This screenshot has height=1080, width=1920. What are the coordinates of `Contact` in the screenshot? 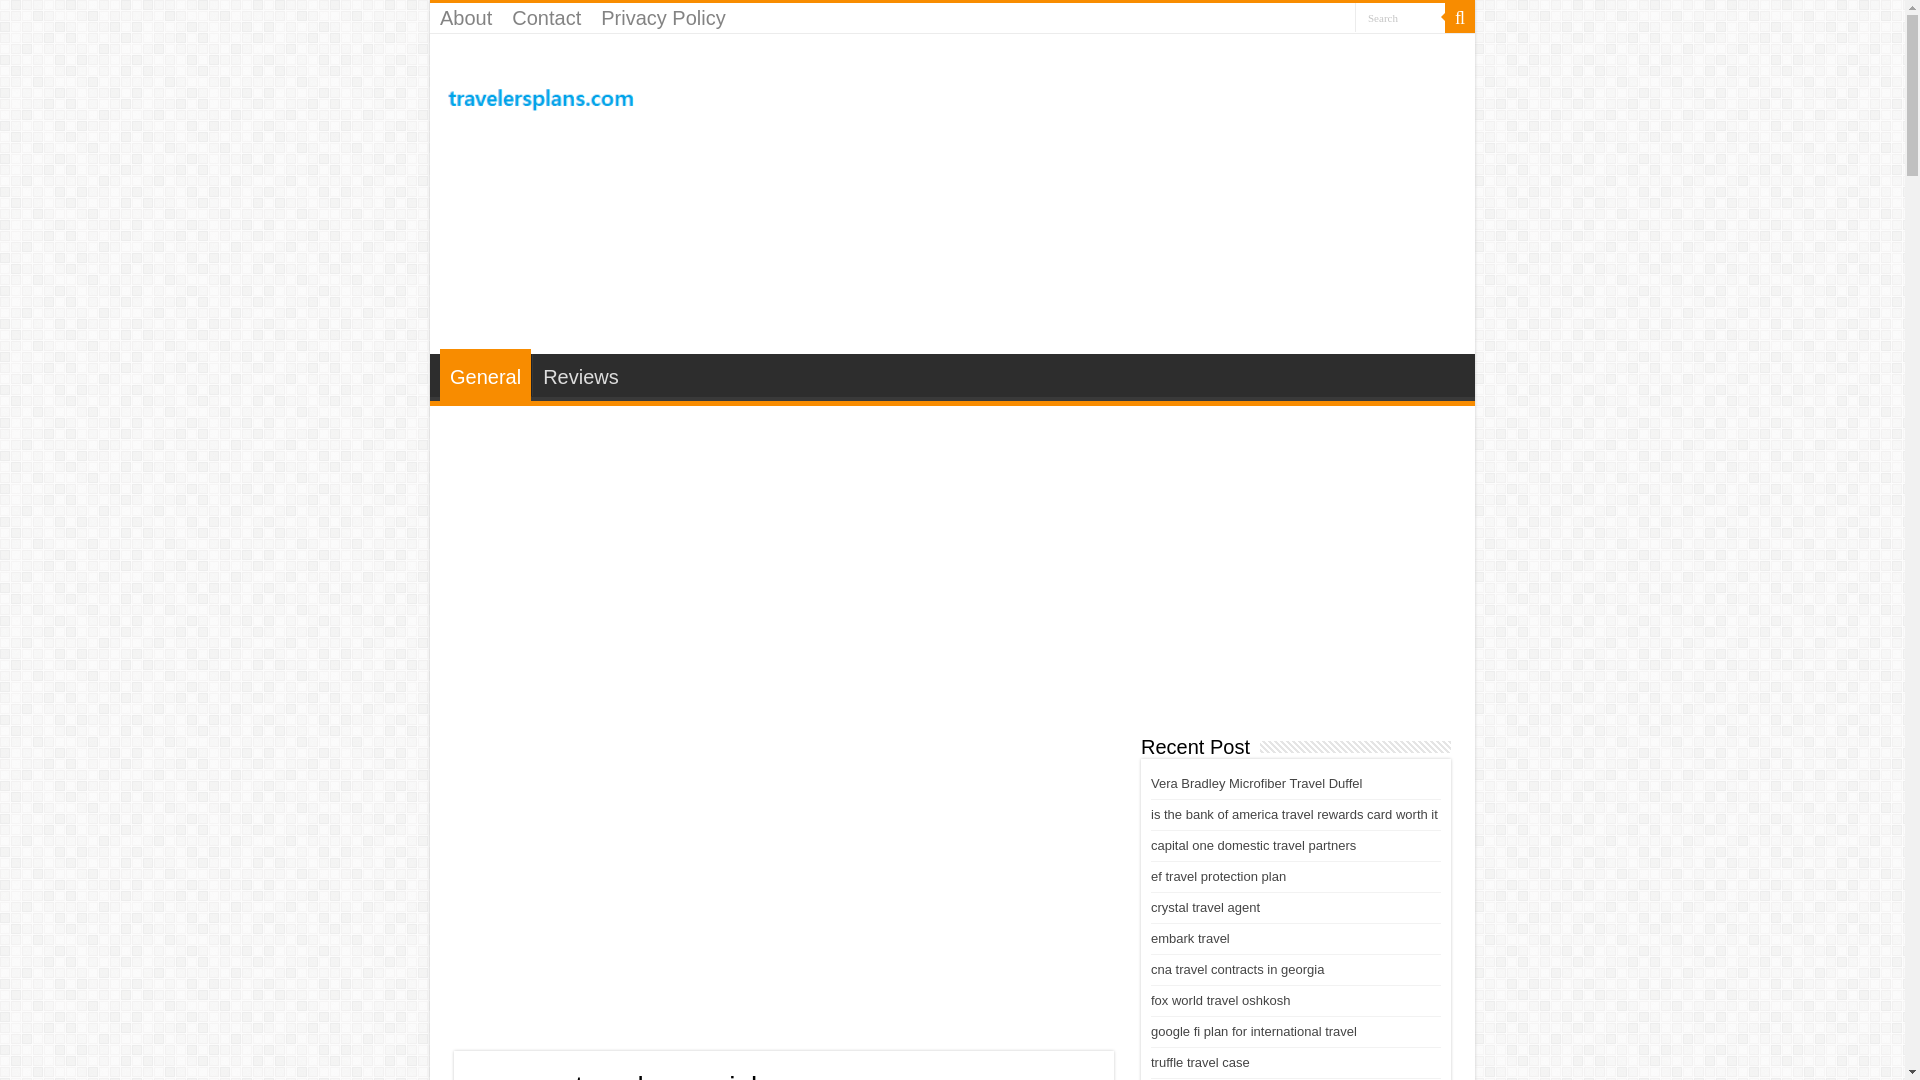 It's located at (546, 18).